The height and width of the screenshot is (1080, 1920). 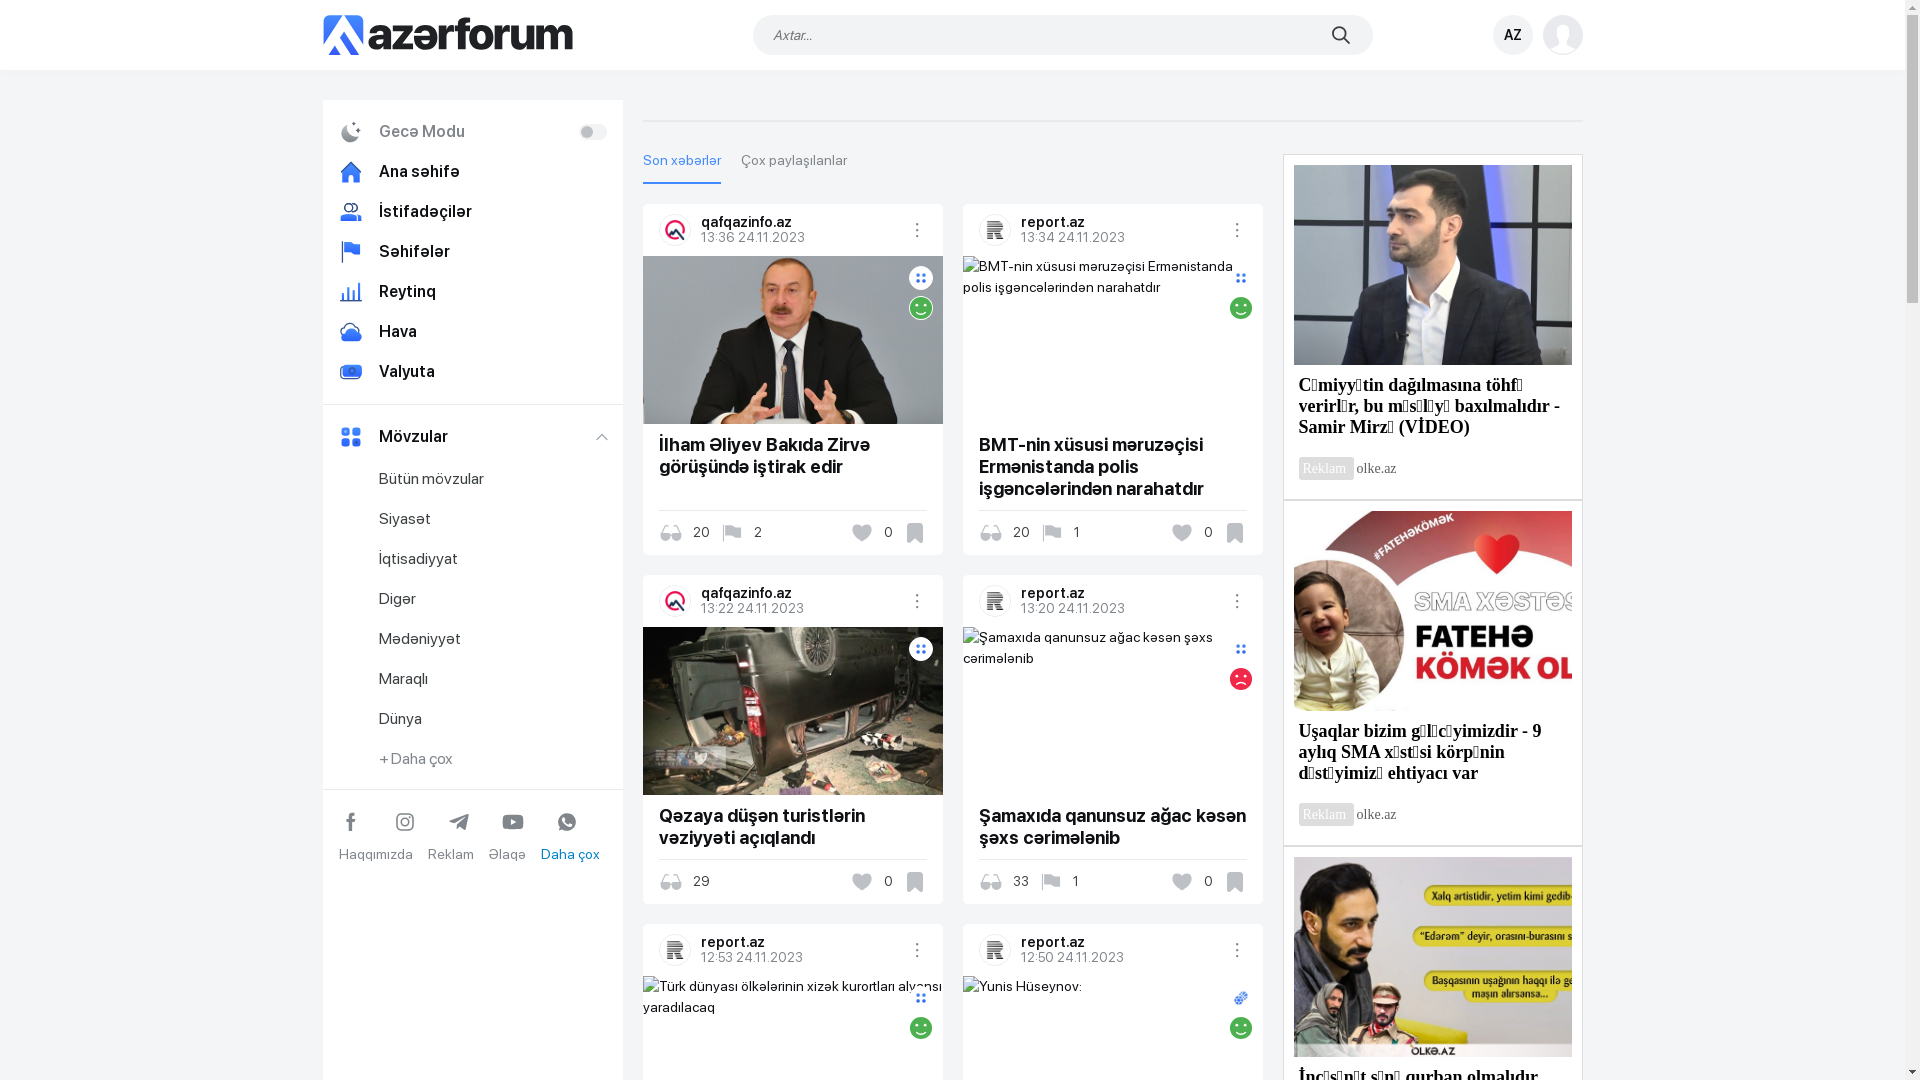 I want to click on positive, so click(x=1240, y=1028).